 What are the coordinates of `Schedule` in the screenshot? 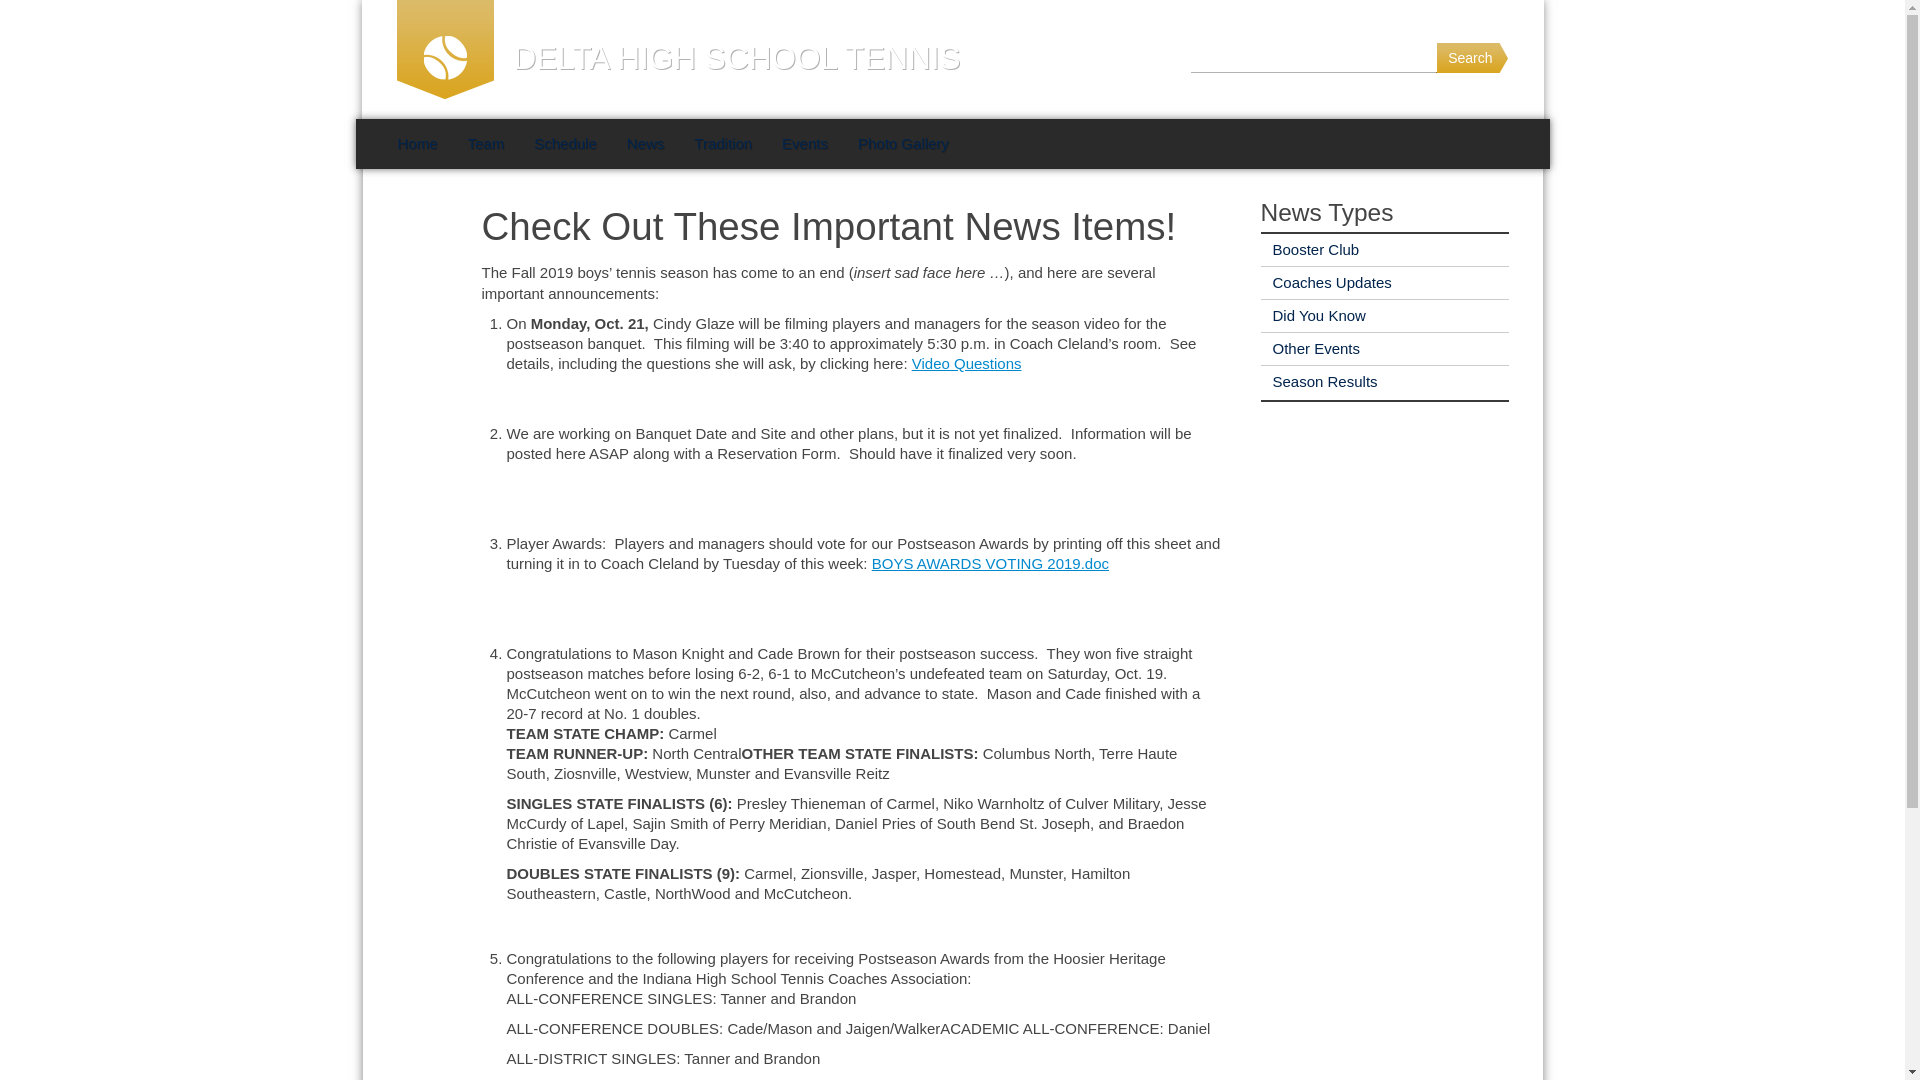 It's located at (565, 143).